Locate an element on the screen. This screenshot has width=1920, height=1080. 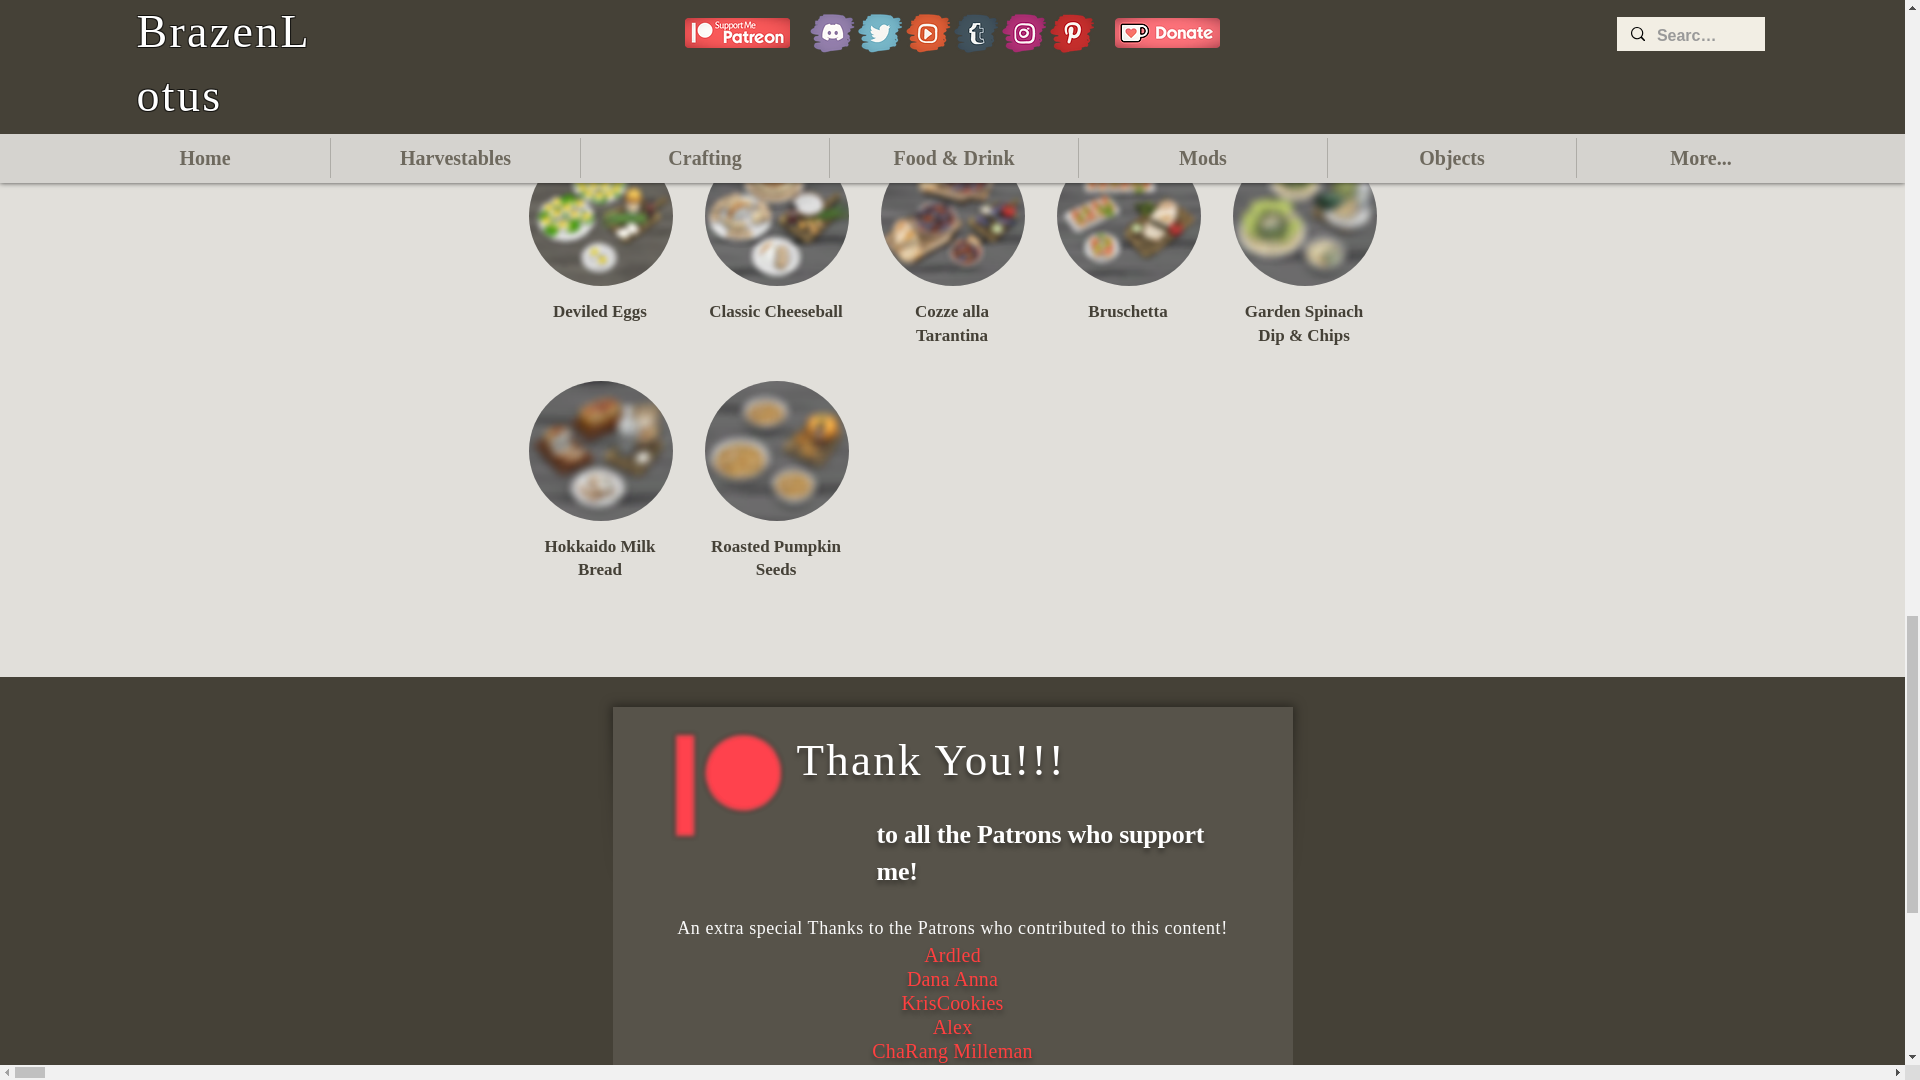
Roasted Pumpkin Seeds.png is located at coordinates (776, 450).